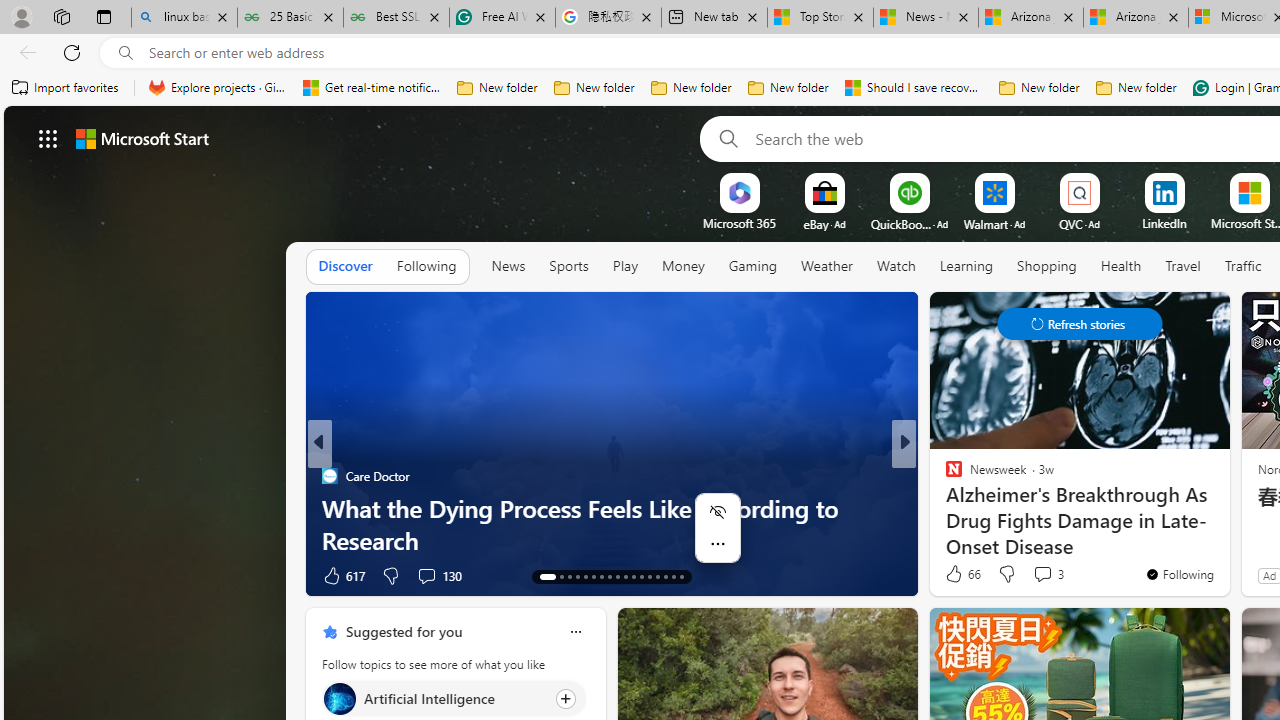 The width and height of the screenshot is (1280, 720). Describe the element at coordinates (926, 18) in the screenshot. I see `News - MSN` at that location.